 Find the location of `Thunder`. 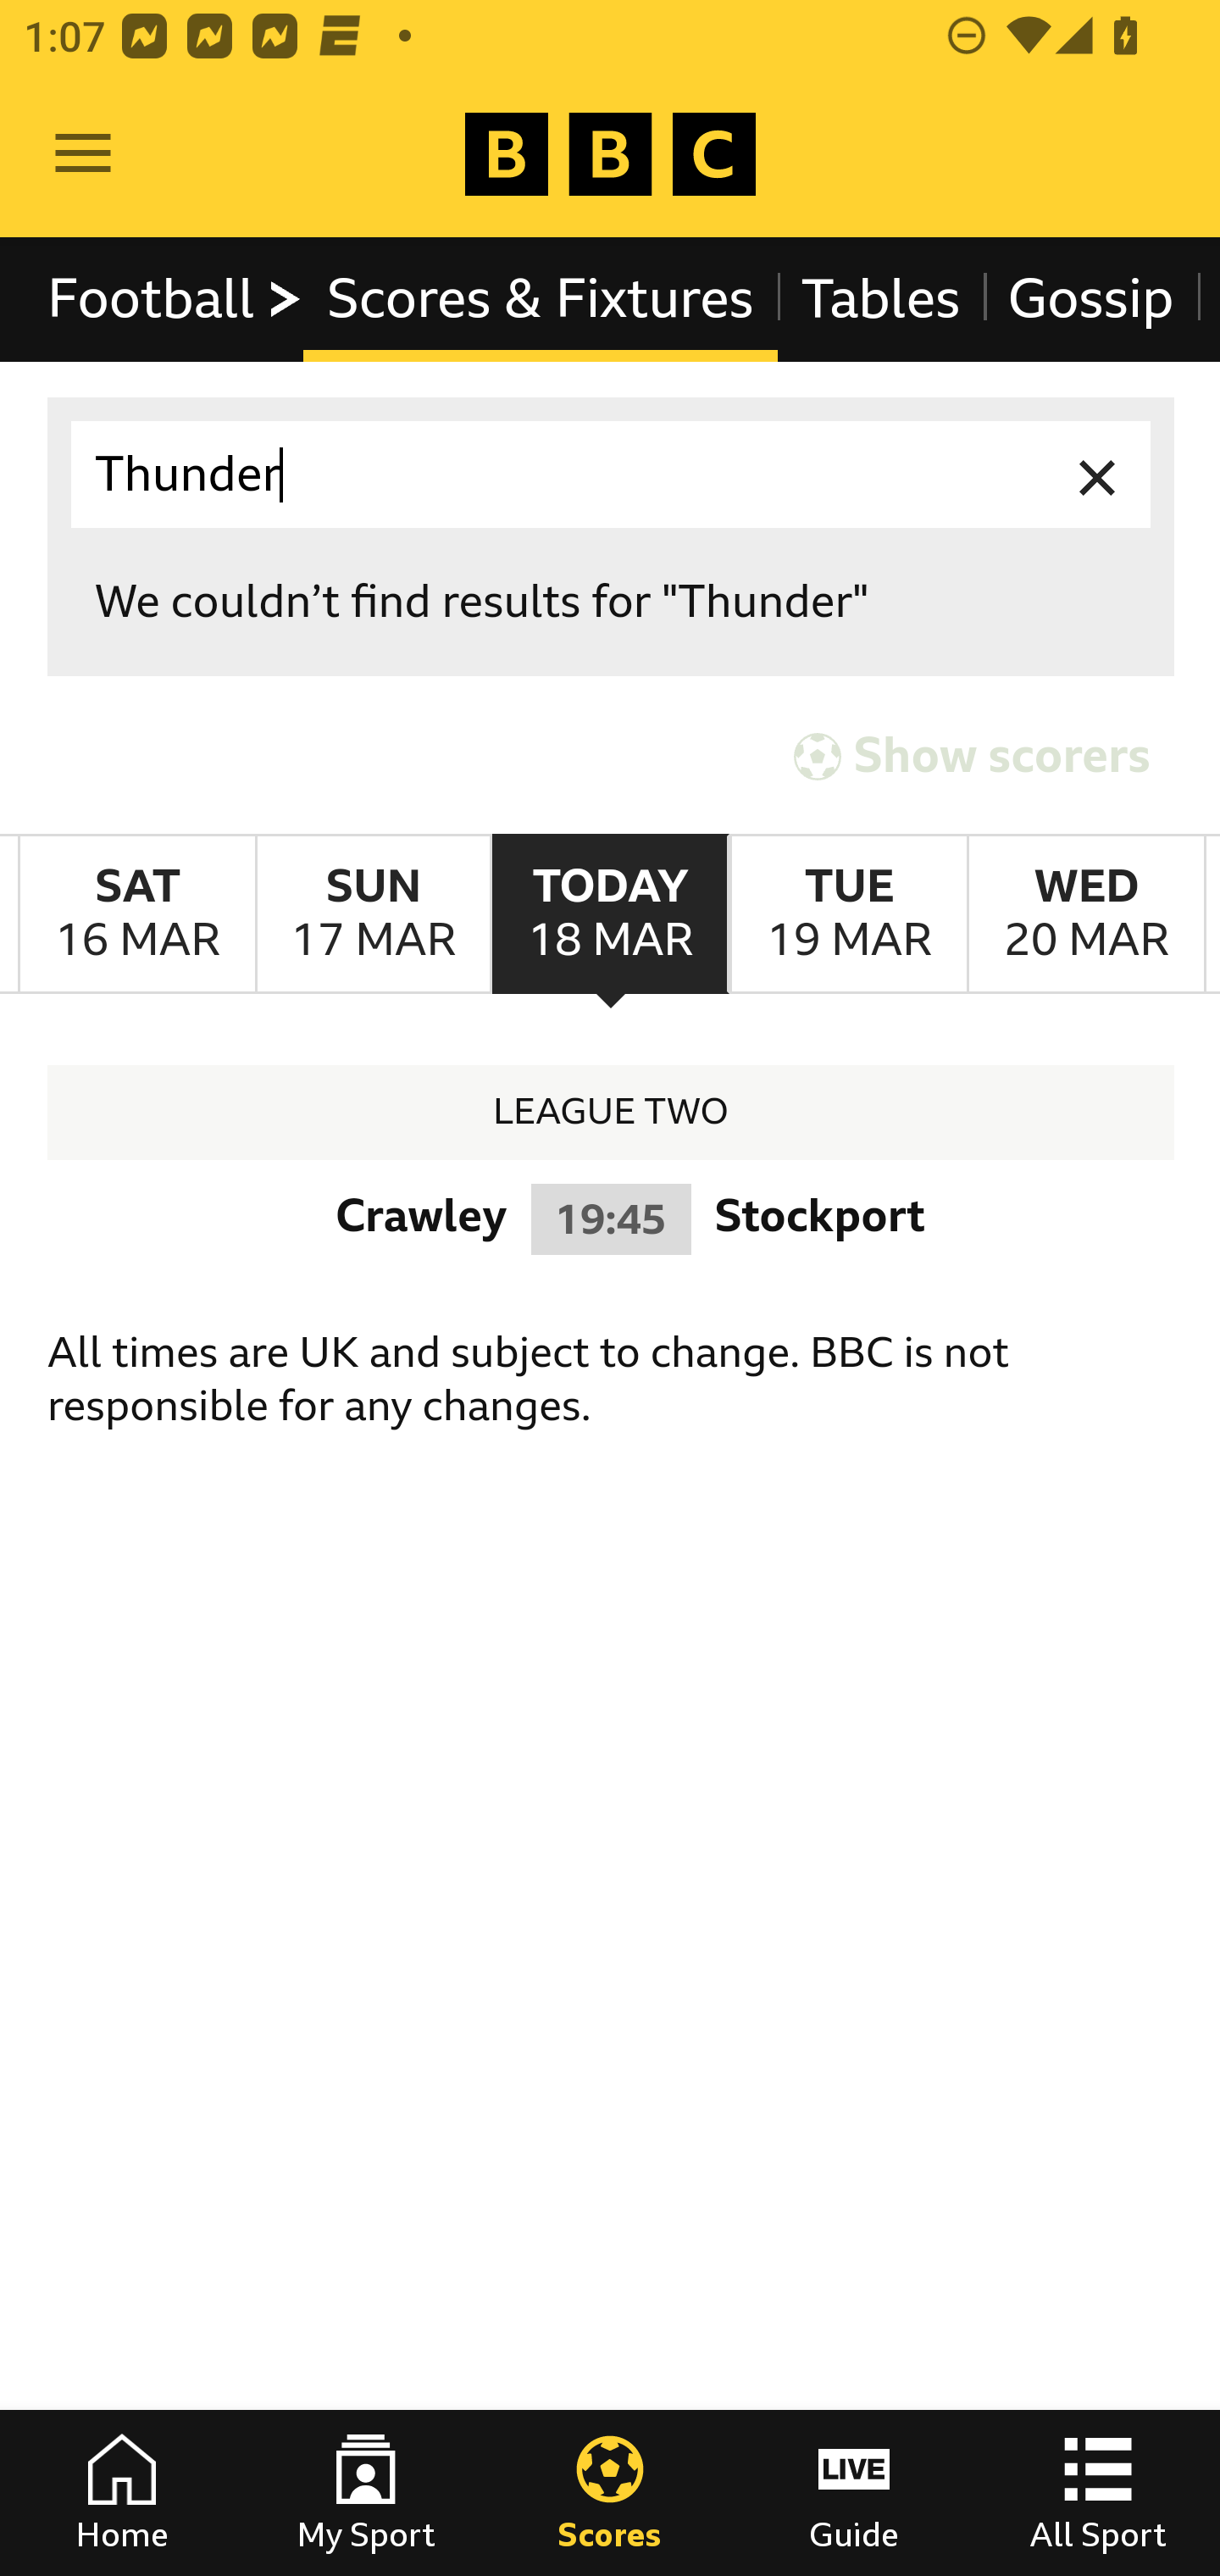

Thunder is located at coordinates (612, 475).